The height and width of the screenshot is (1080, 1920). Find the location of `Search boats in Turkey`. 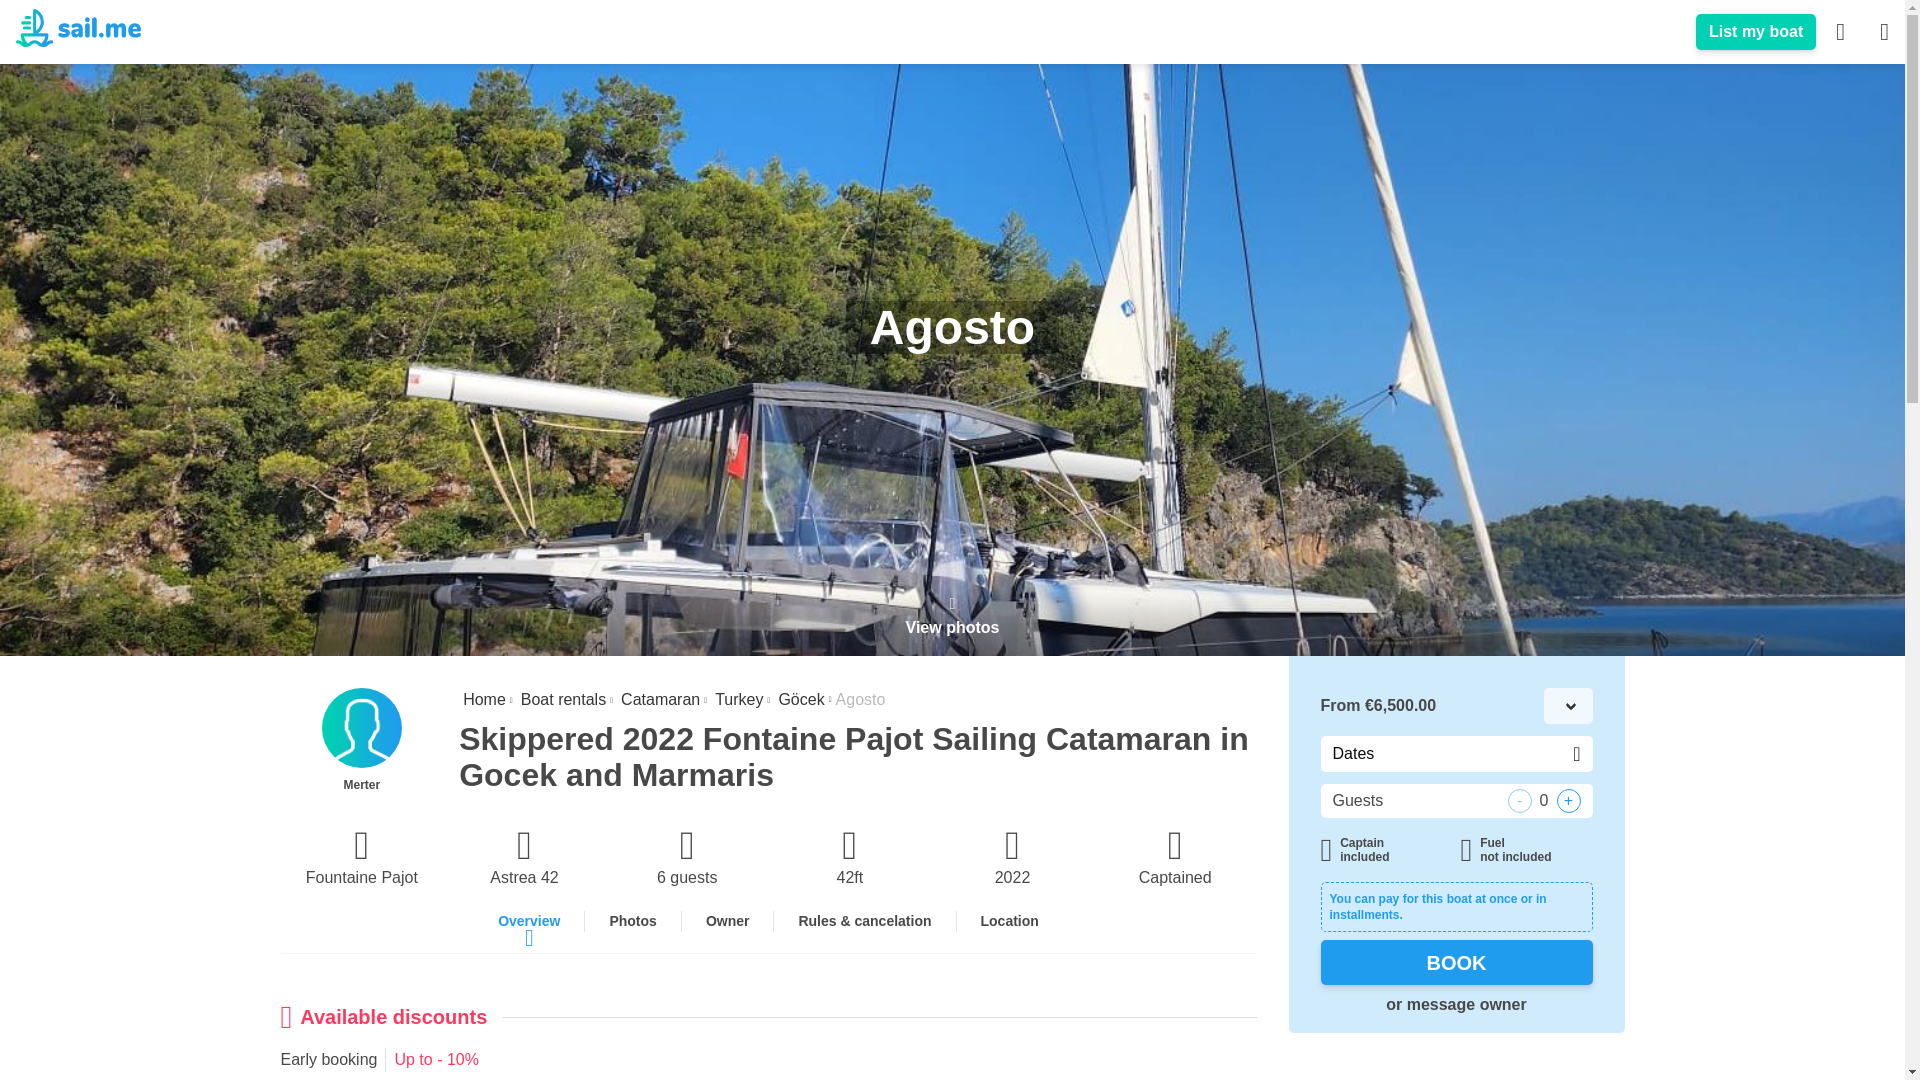

Search boats in Turkey is located at coordinates (736, 700).